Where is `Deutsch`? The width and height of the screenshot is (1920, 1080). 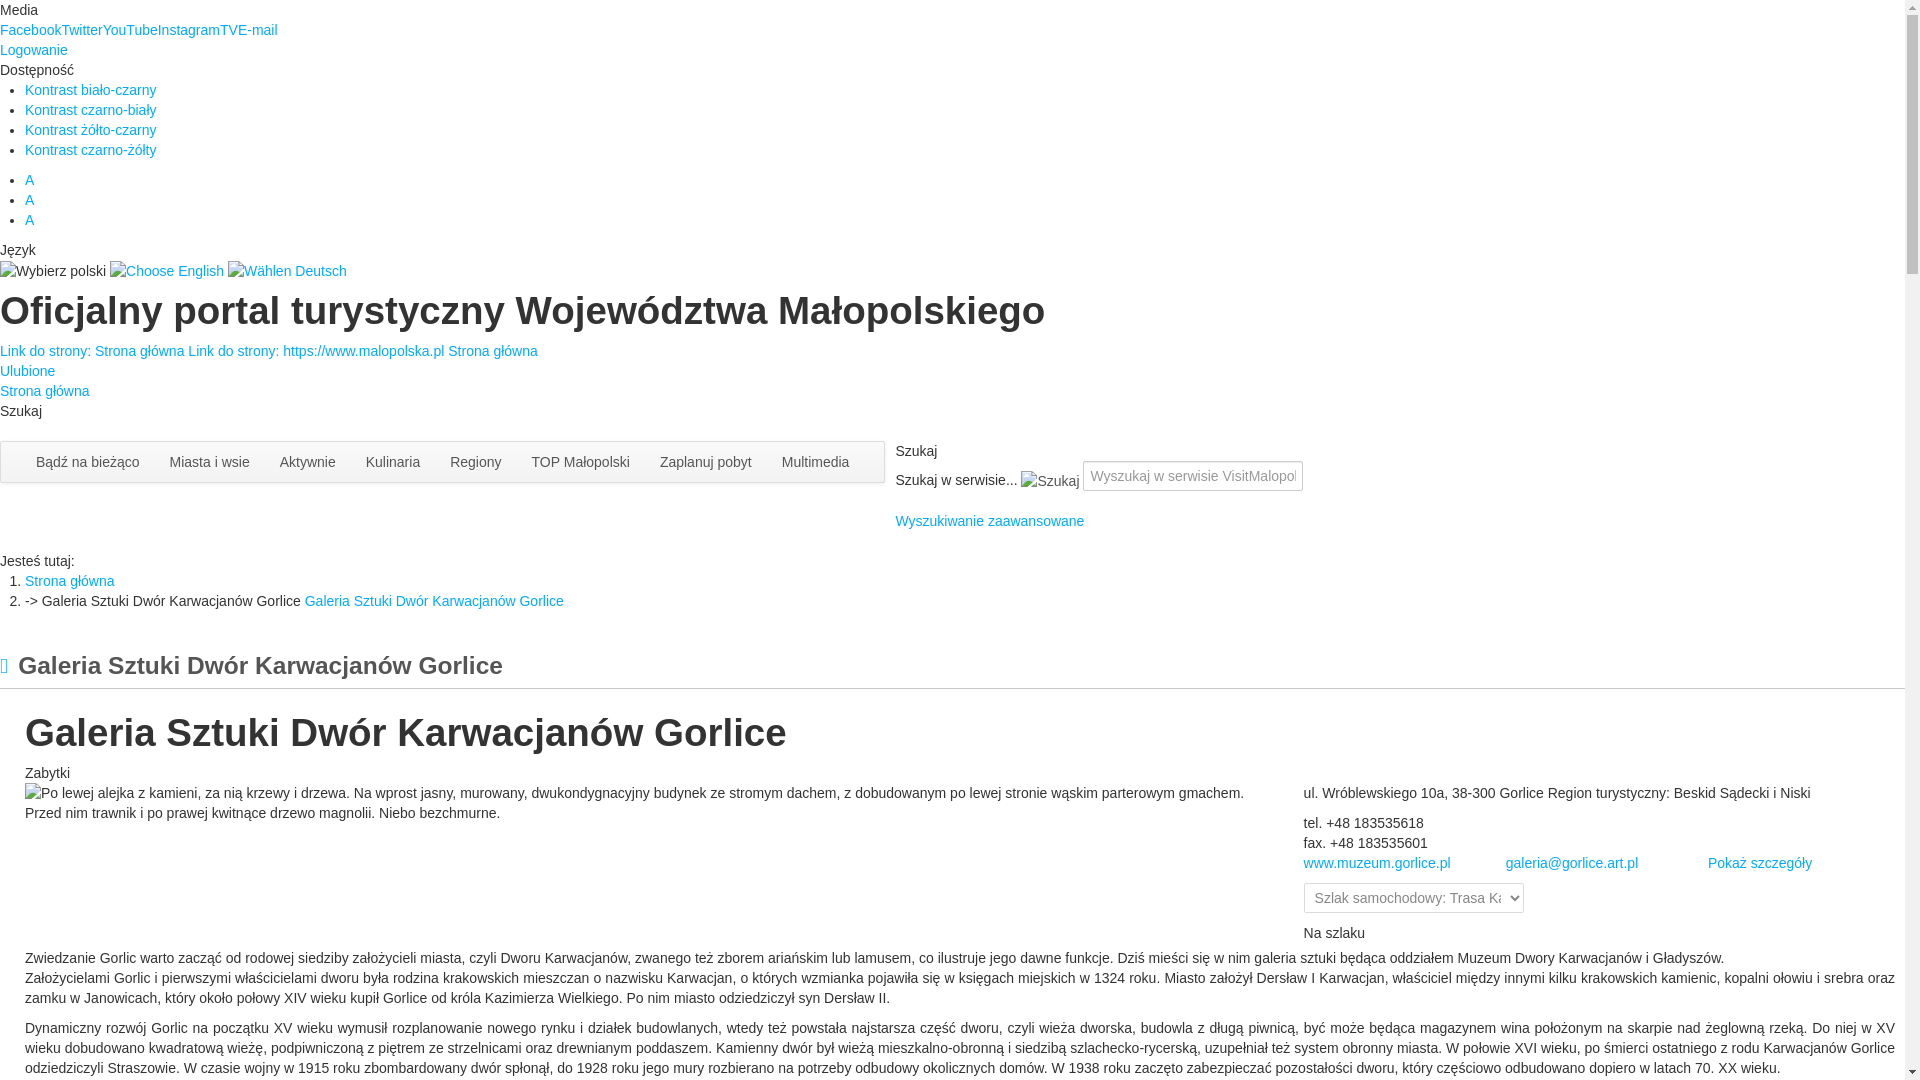 Deutsch is located at coordinates (288, 270).